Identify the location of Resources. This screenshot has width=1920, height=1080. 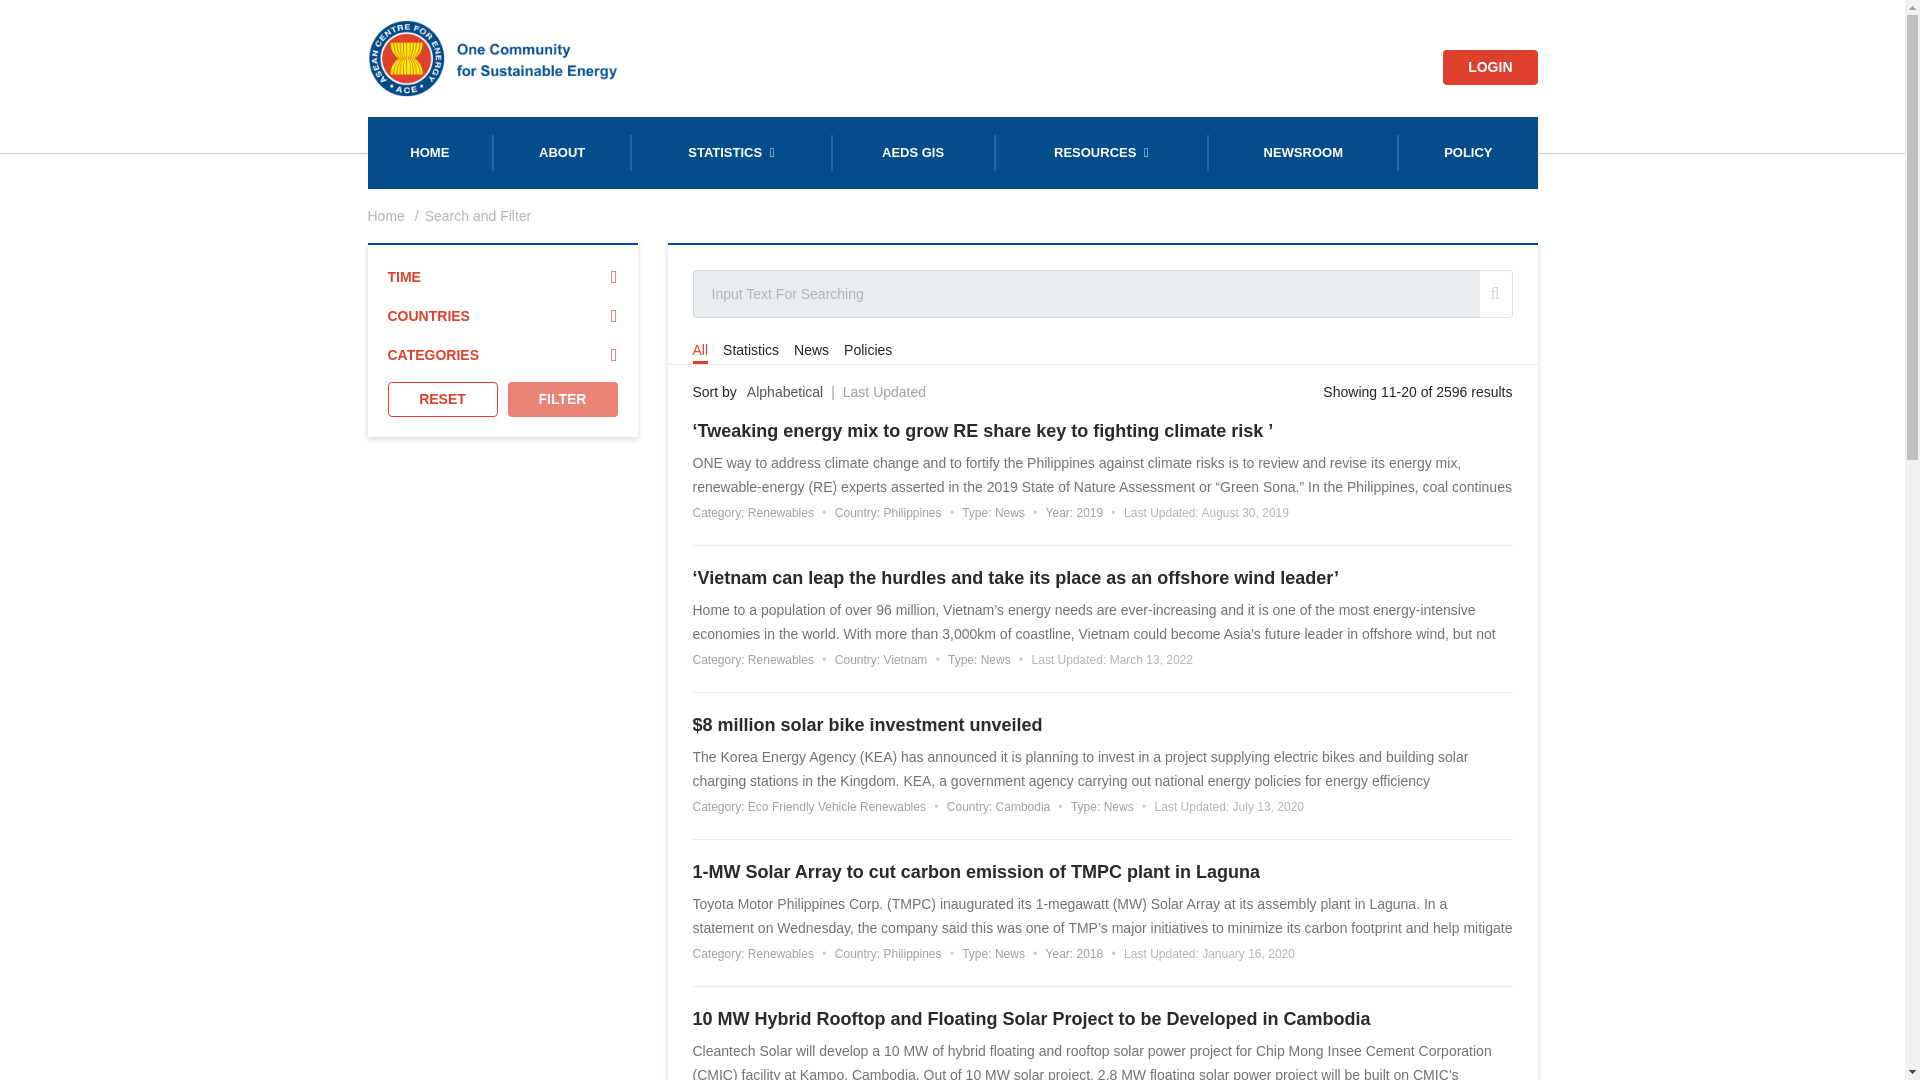
(1102, 152).